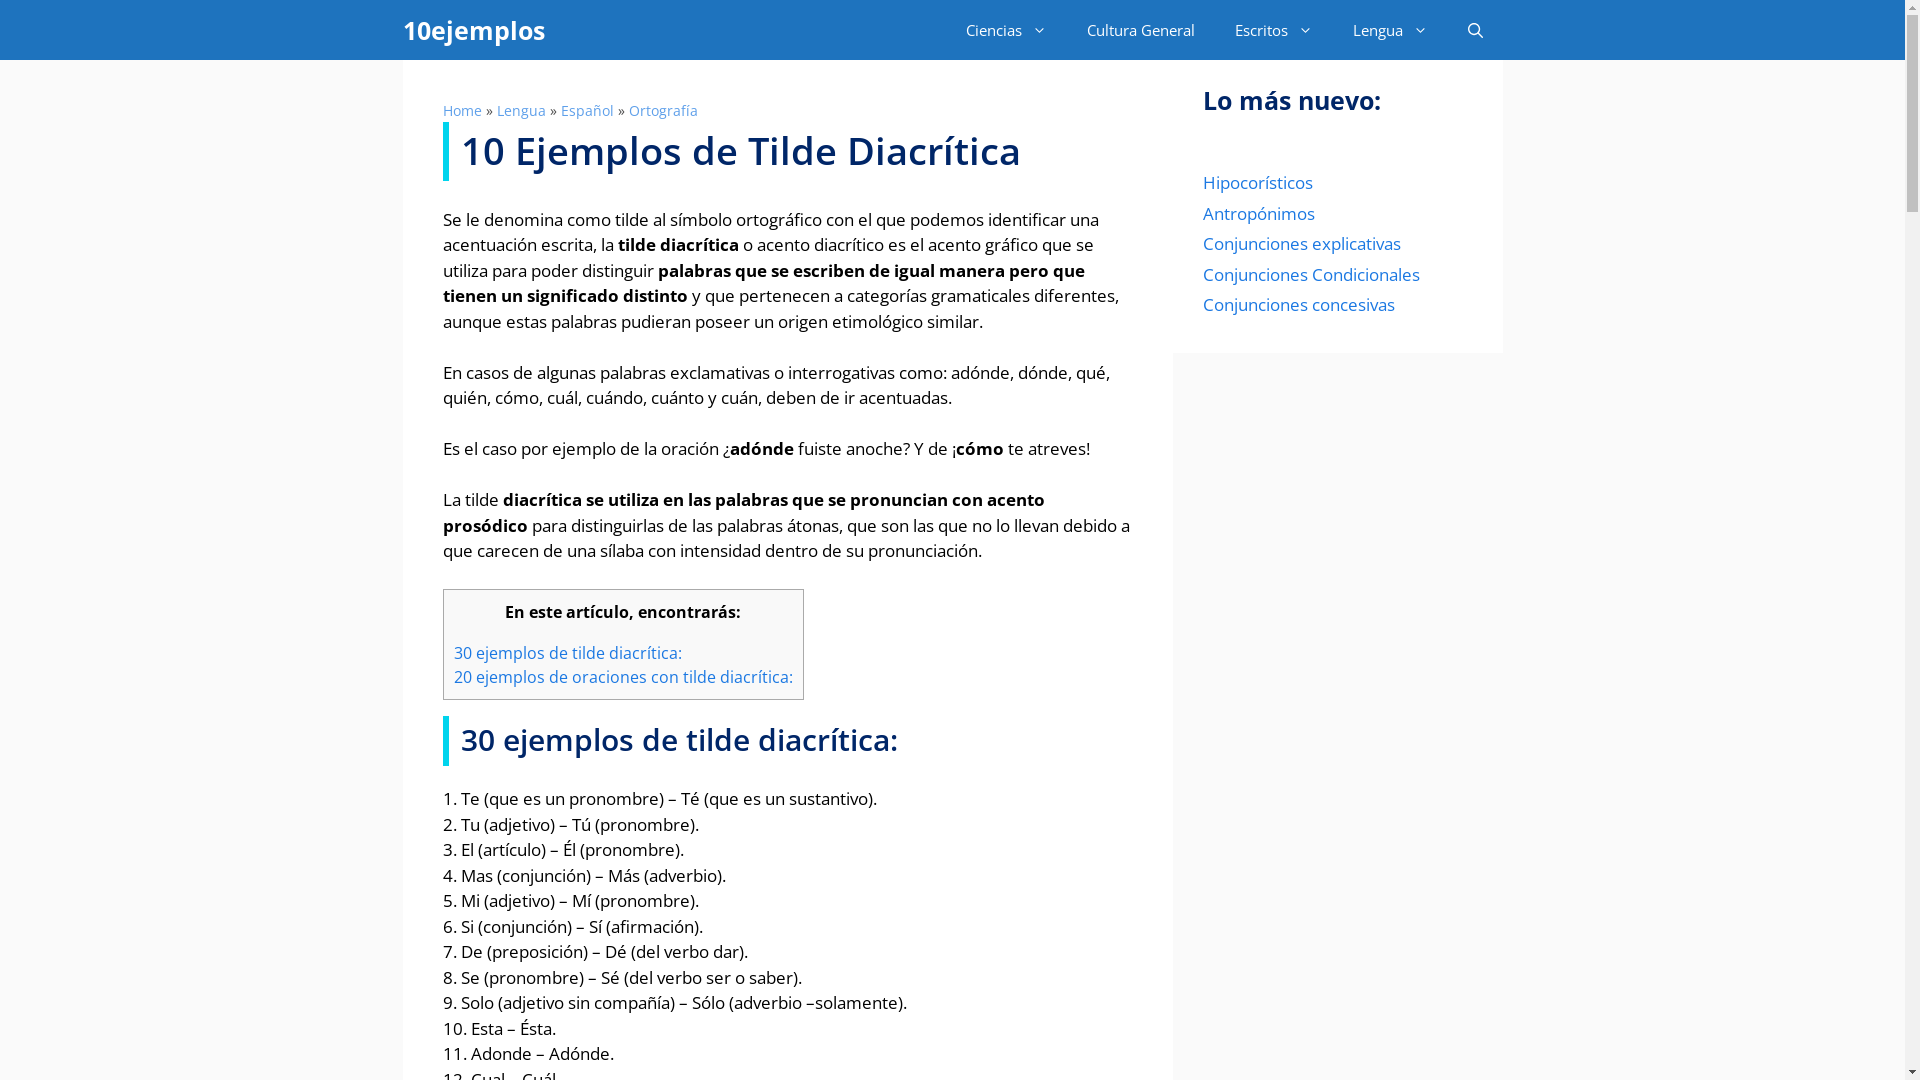  What do you see at coordinates (1140, 30) in the screenshot?
I see `Cultura General` at bounding box center [1140, 30].